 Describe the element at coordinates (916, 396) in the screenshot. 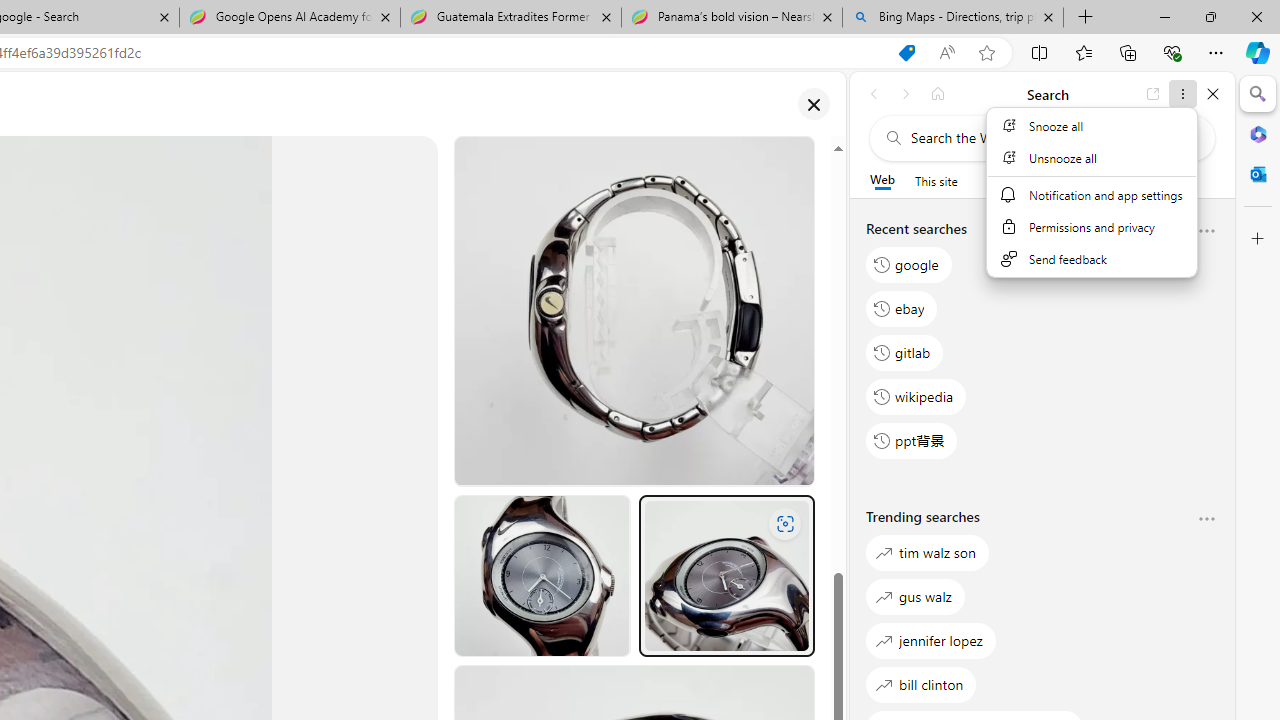

I see `wikipedia` at that location.